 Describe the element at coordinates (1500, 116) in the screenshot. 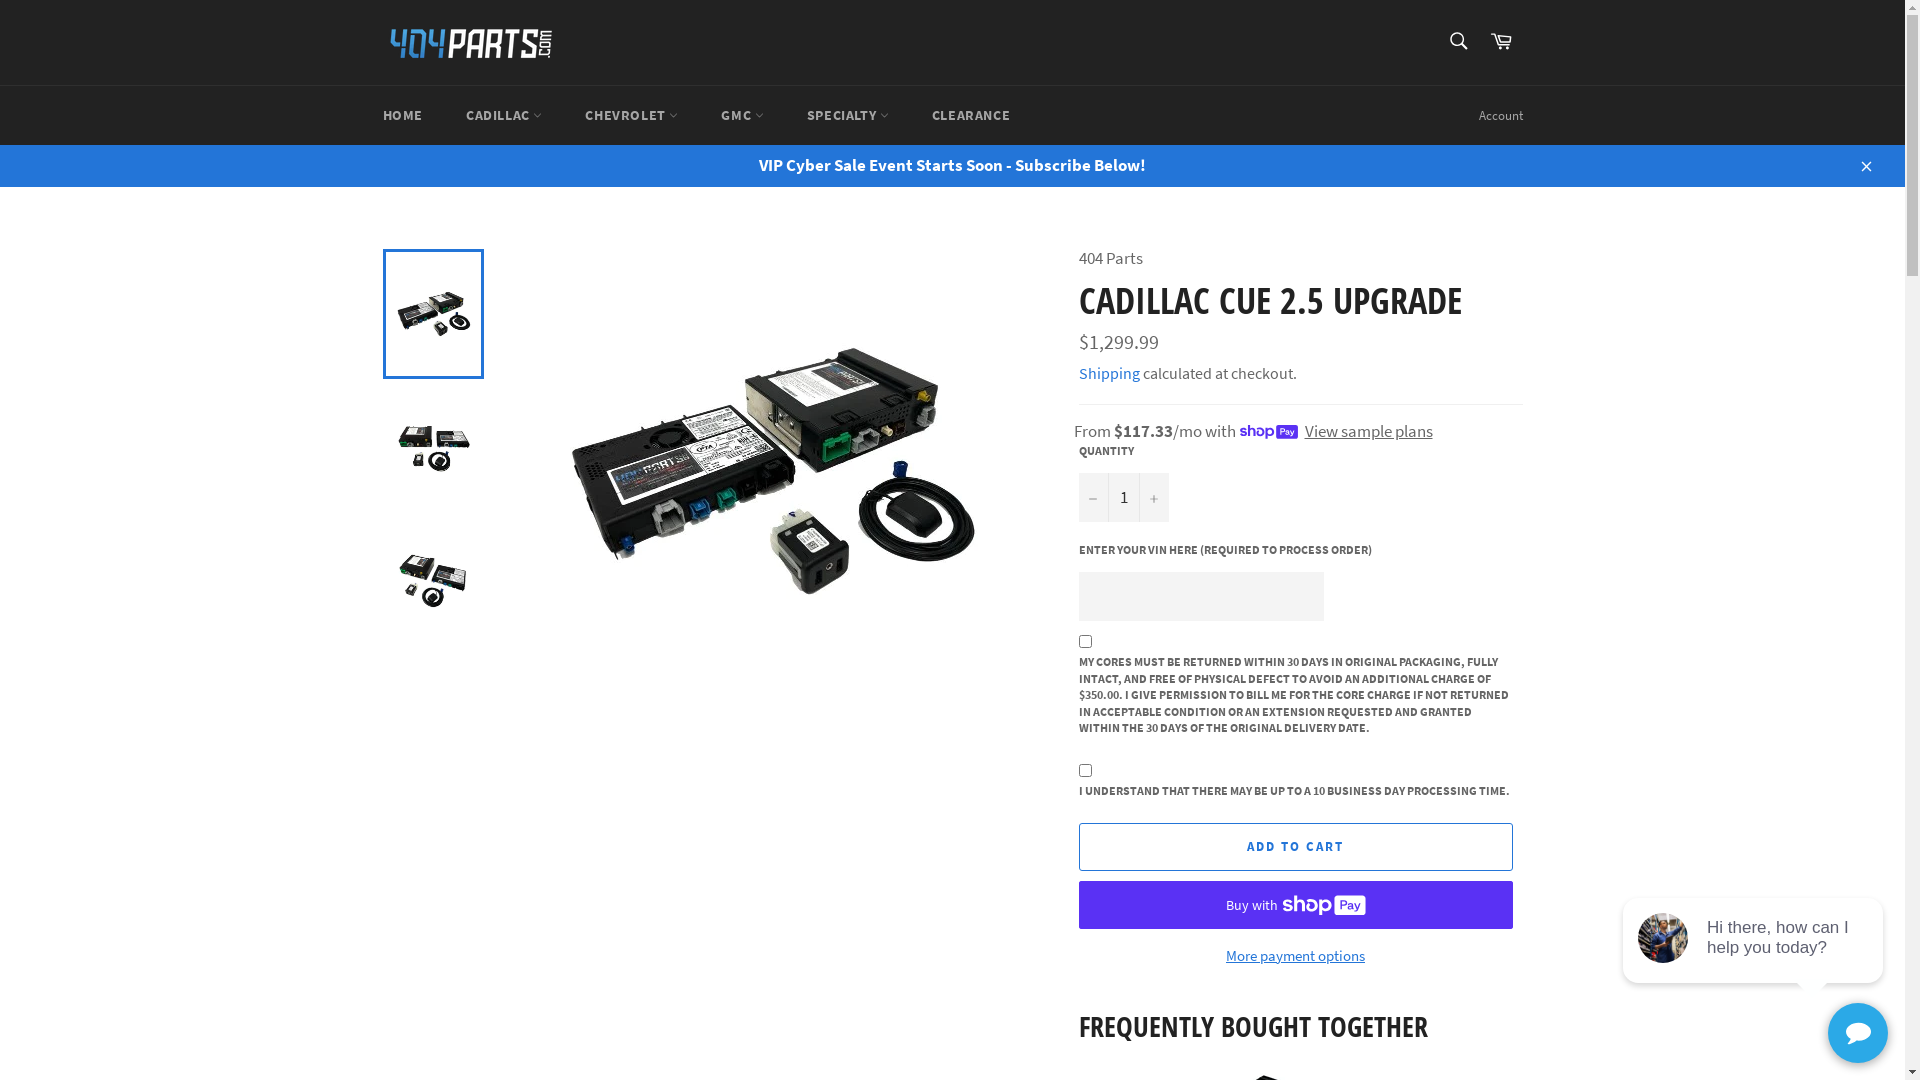

I see `Account` at that location.